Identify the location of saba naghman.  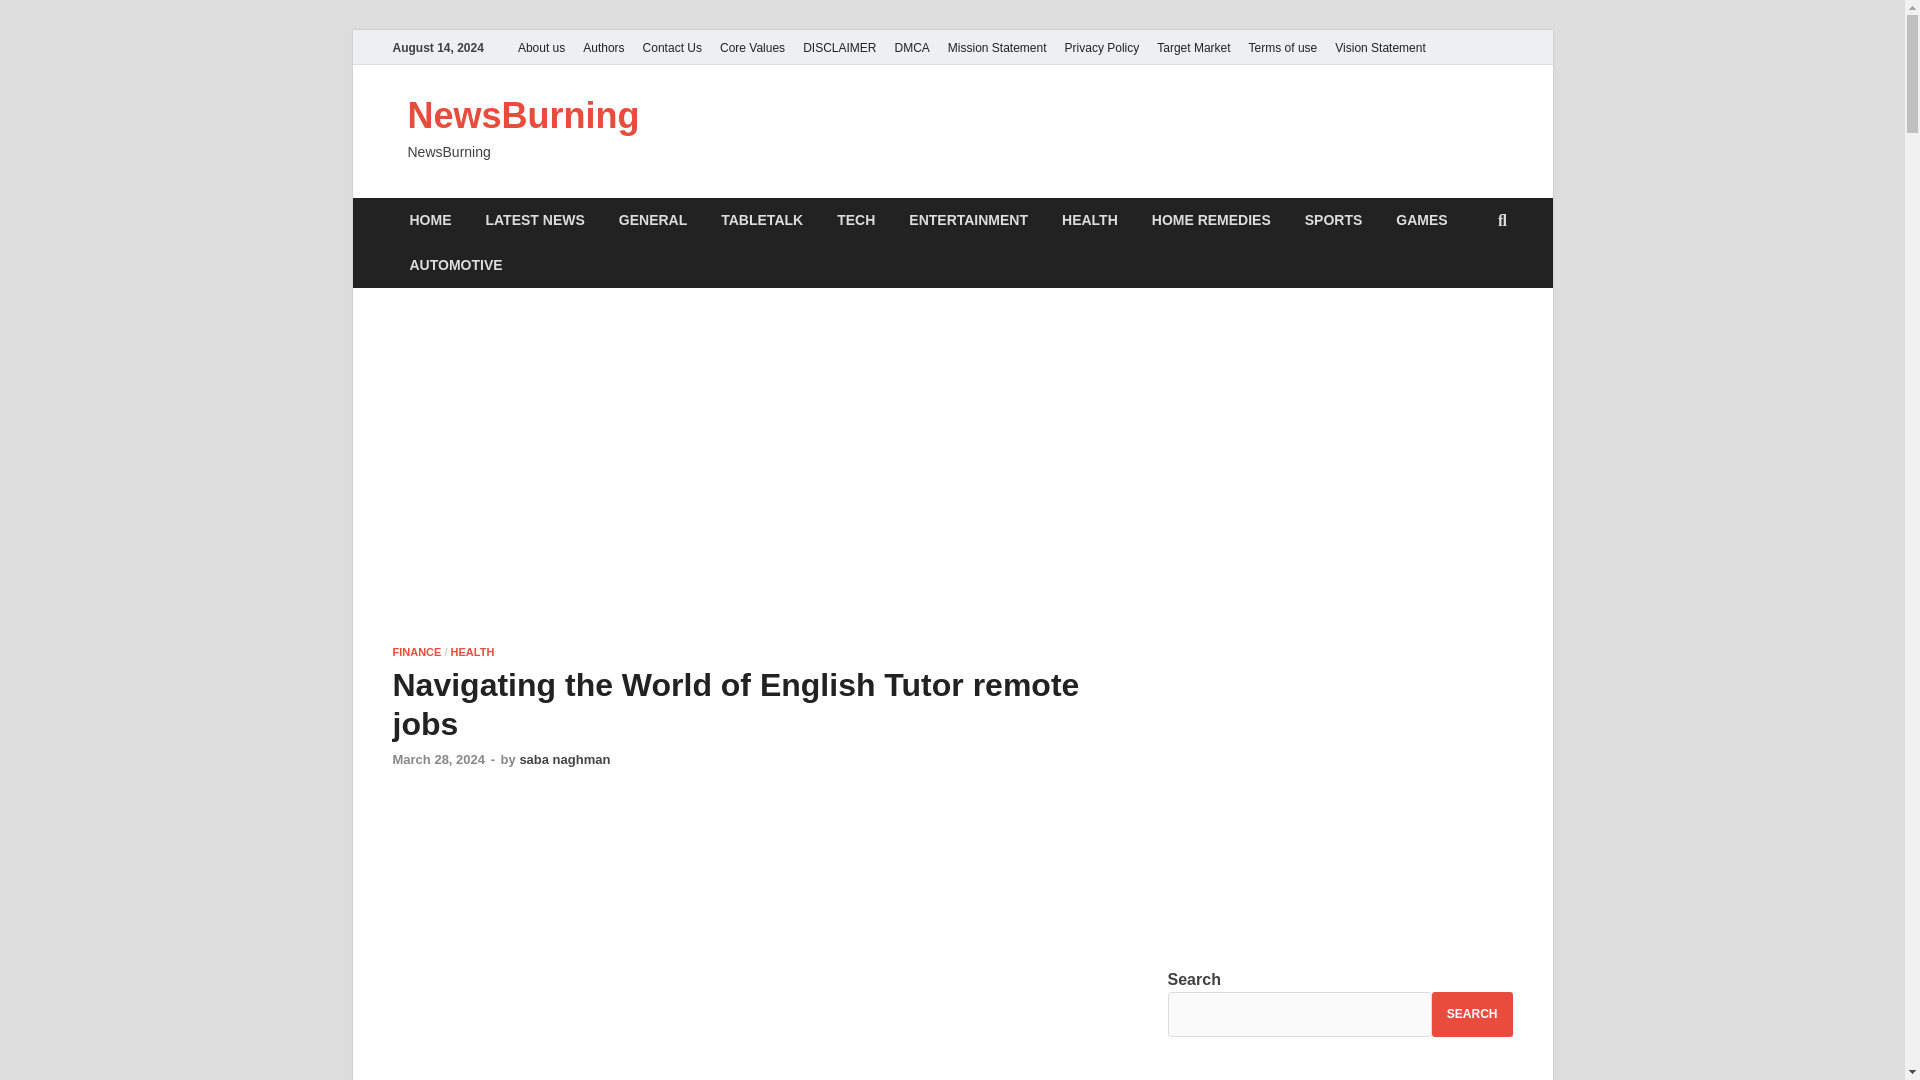
(564, 758).